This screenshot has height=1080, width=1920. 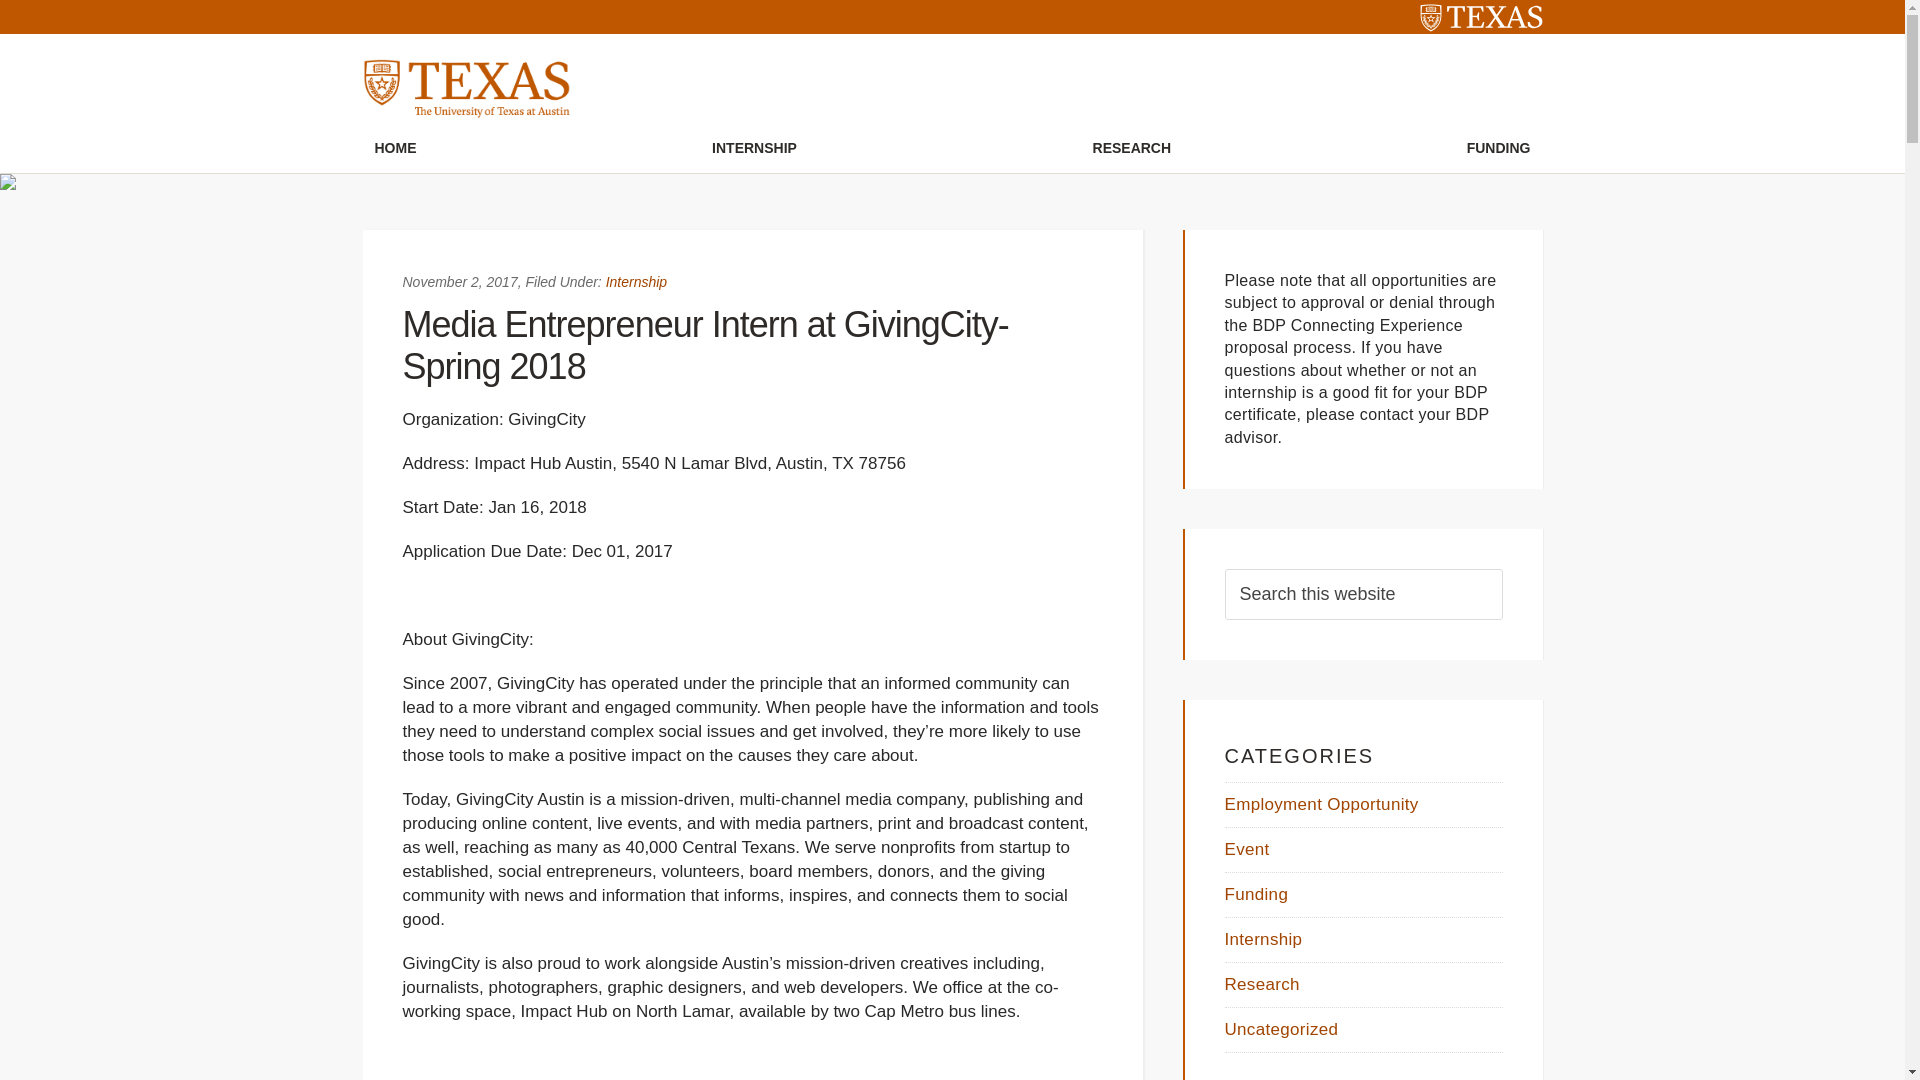 I want to click on Research, so click(x=1262, y=984).